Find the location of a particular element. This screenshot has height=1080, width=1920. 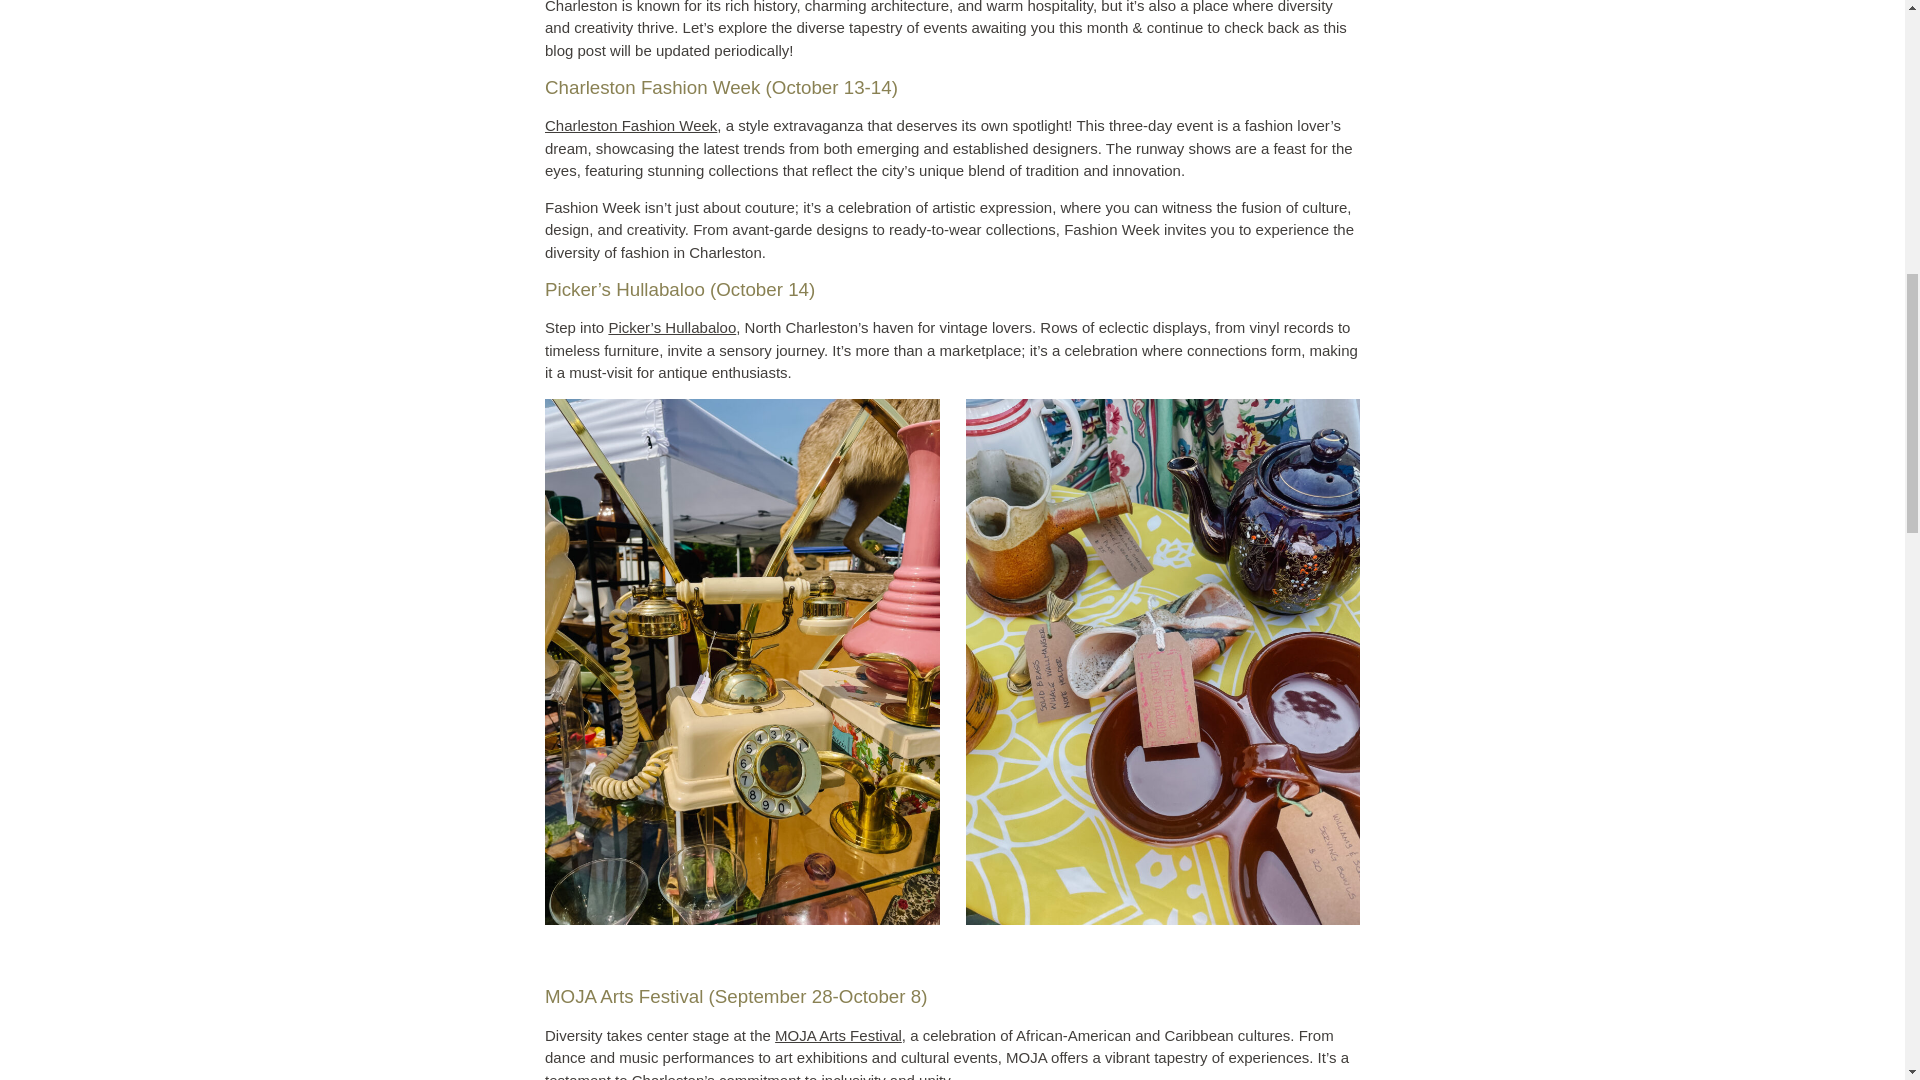

Charleston Fashion Week is located at coordinates (630, 124).